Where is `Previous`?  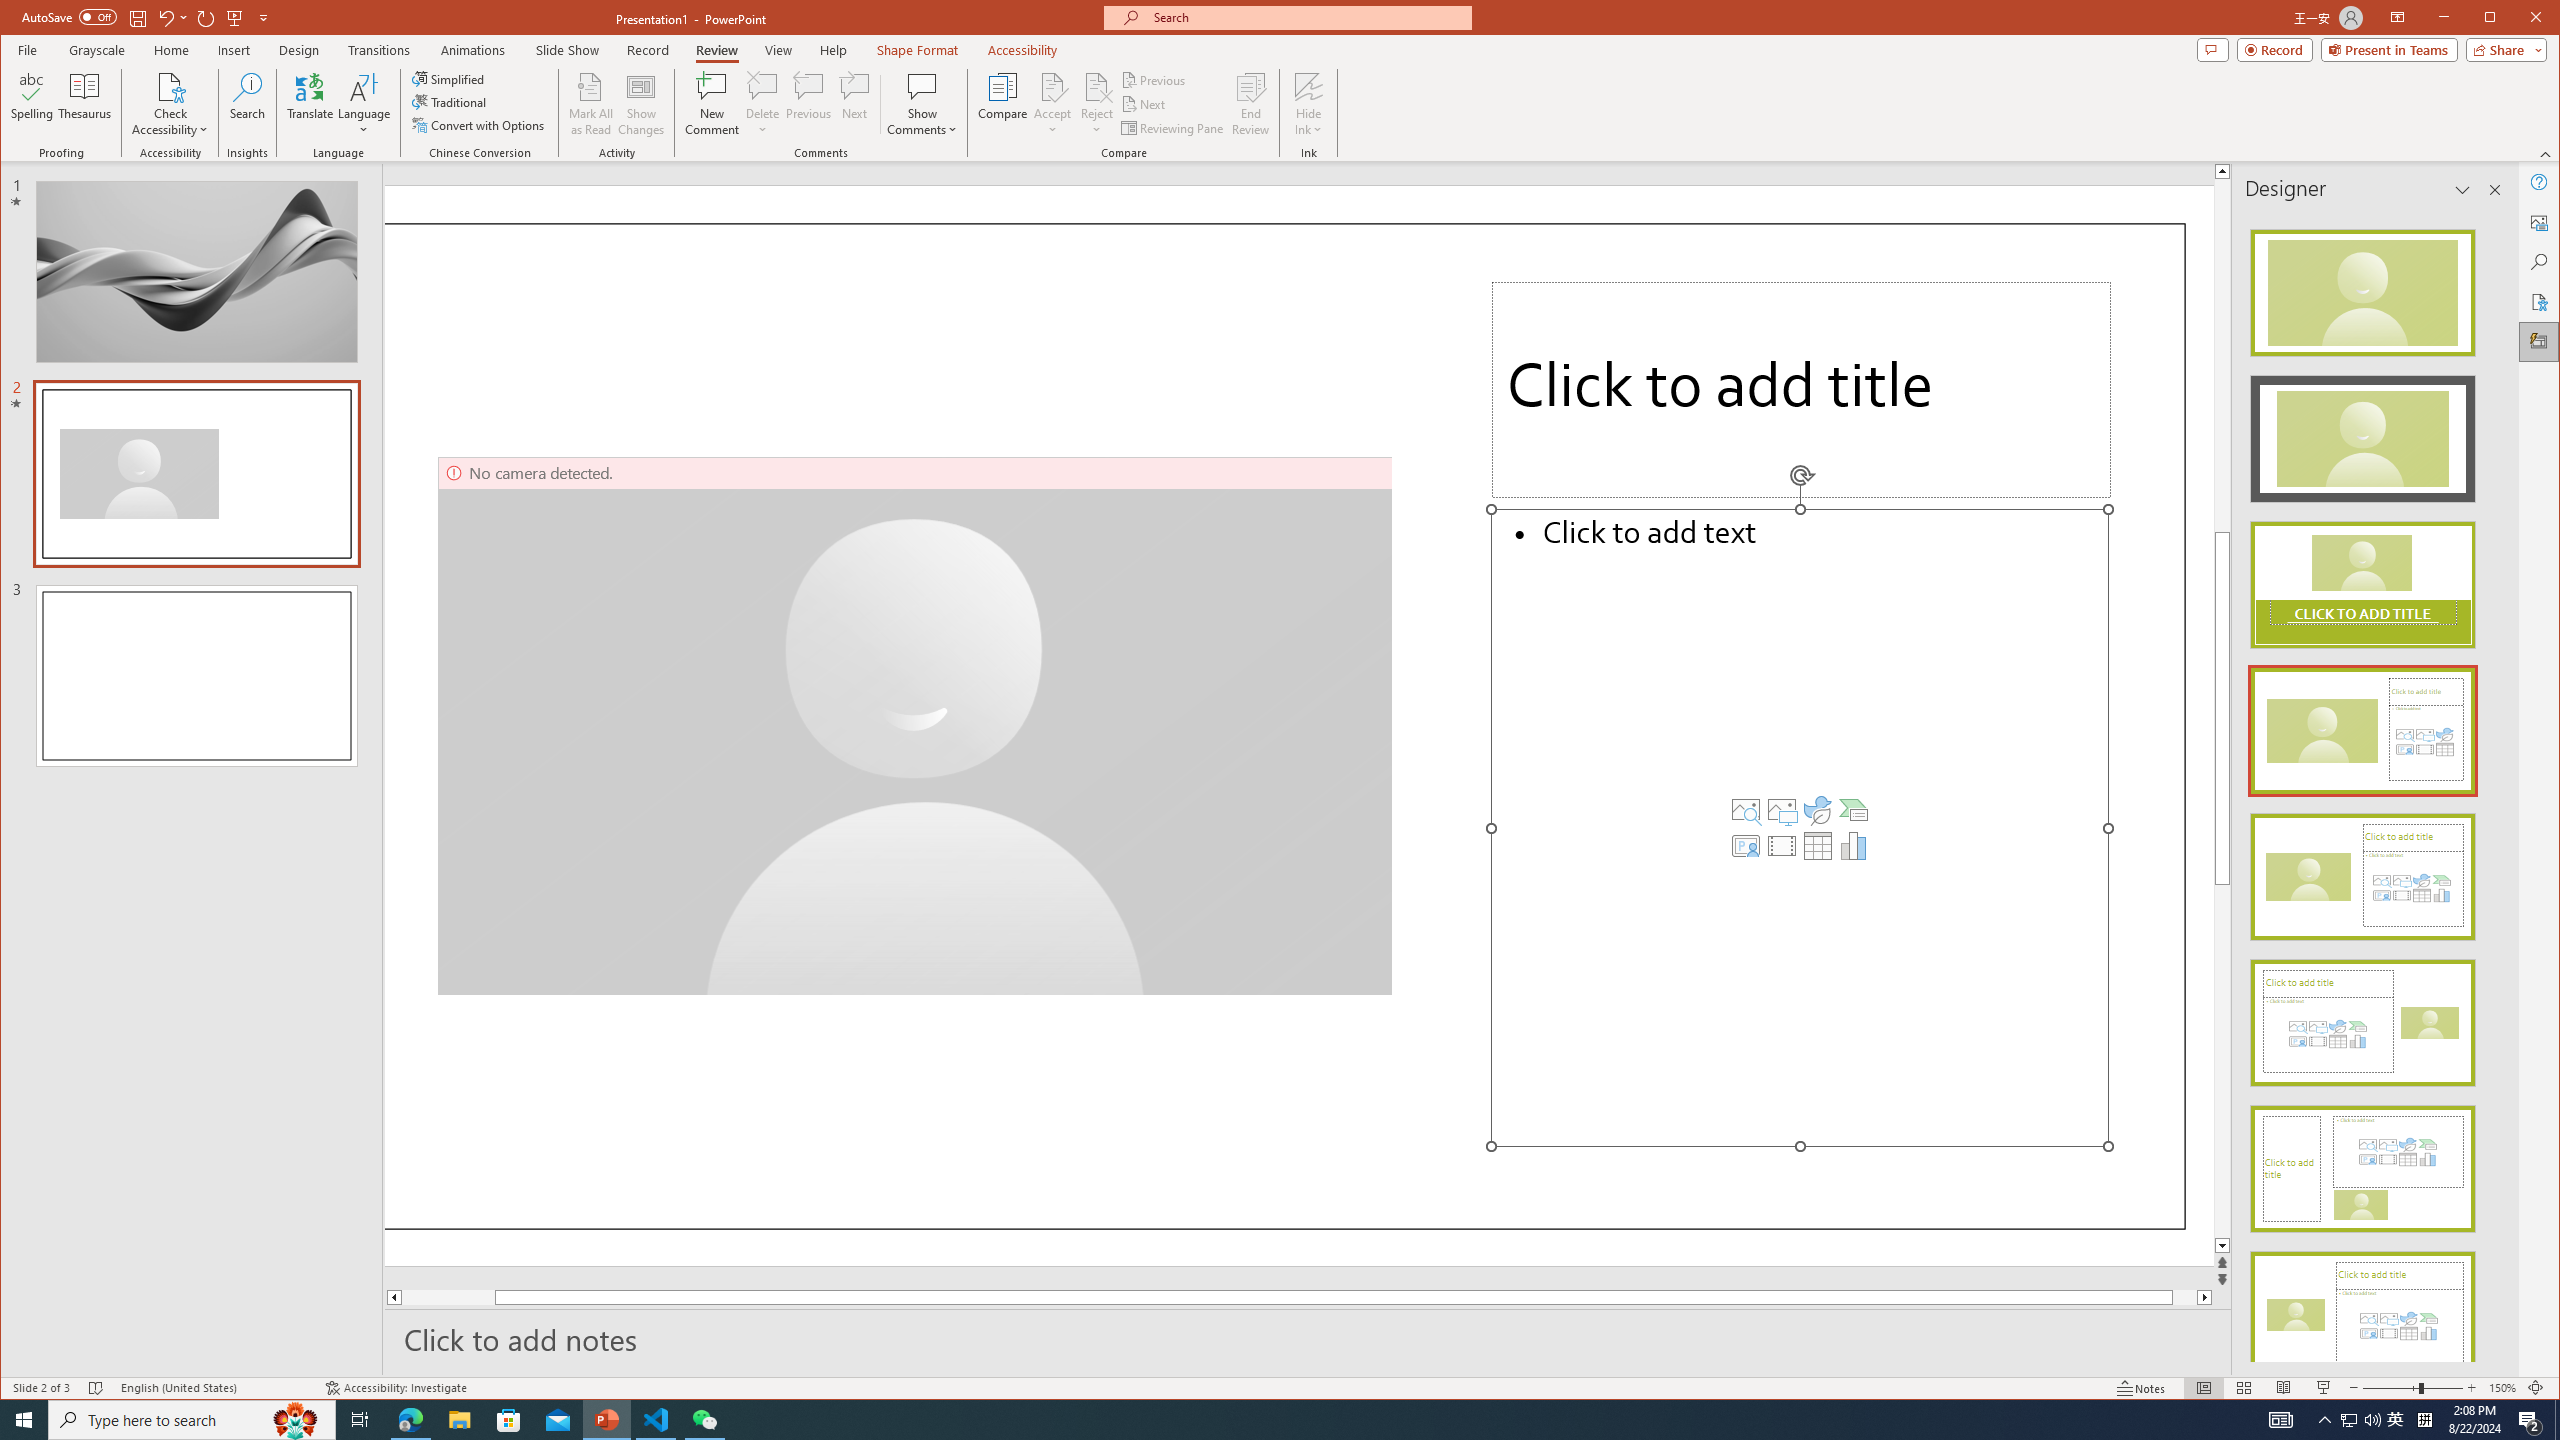 Previous is located at coordinates (1155, 80).